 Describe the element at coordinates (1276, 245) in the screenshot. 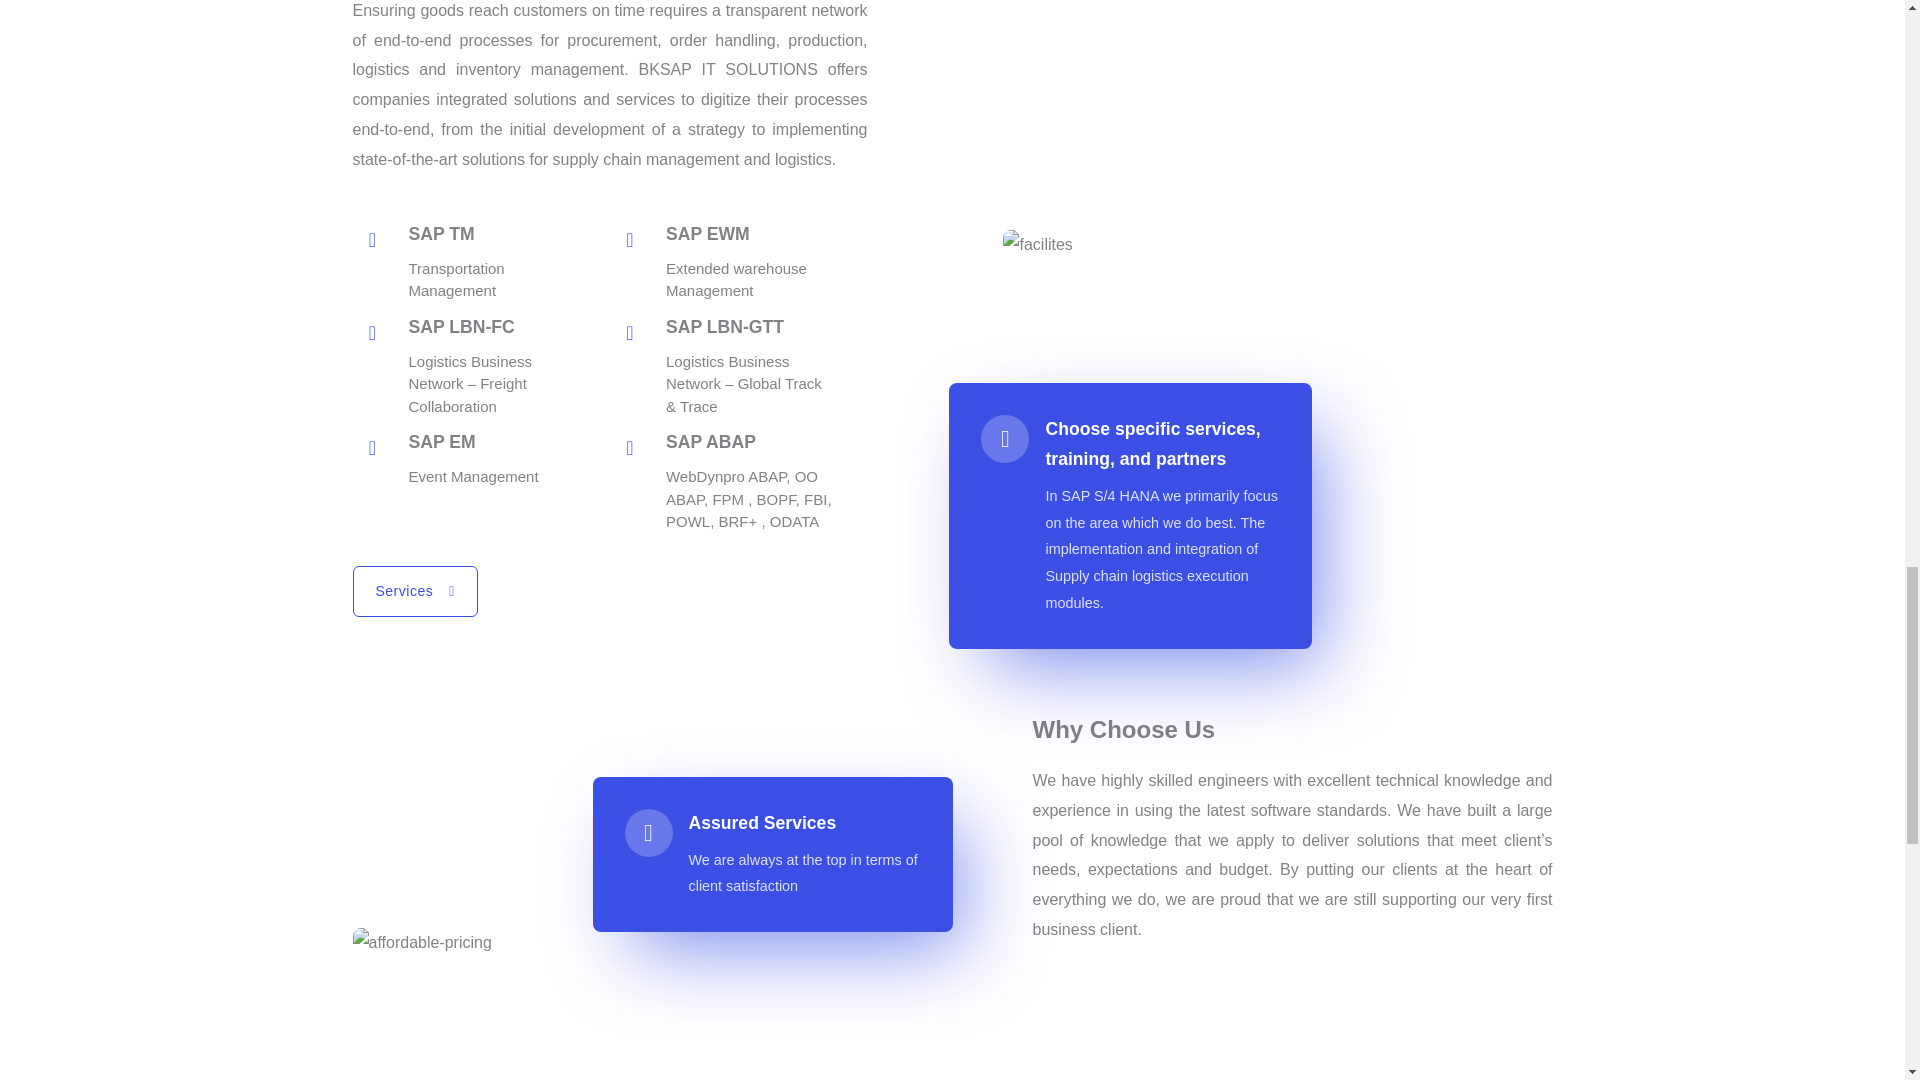

I see `facilites` at that location.